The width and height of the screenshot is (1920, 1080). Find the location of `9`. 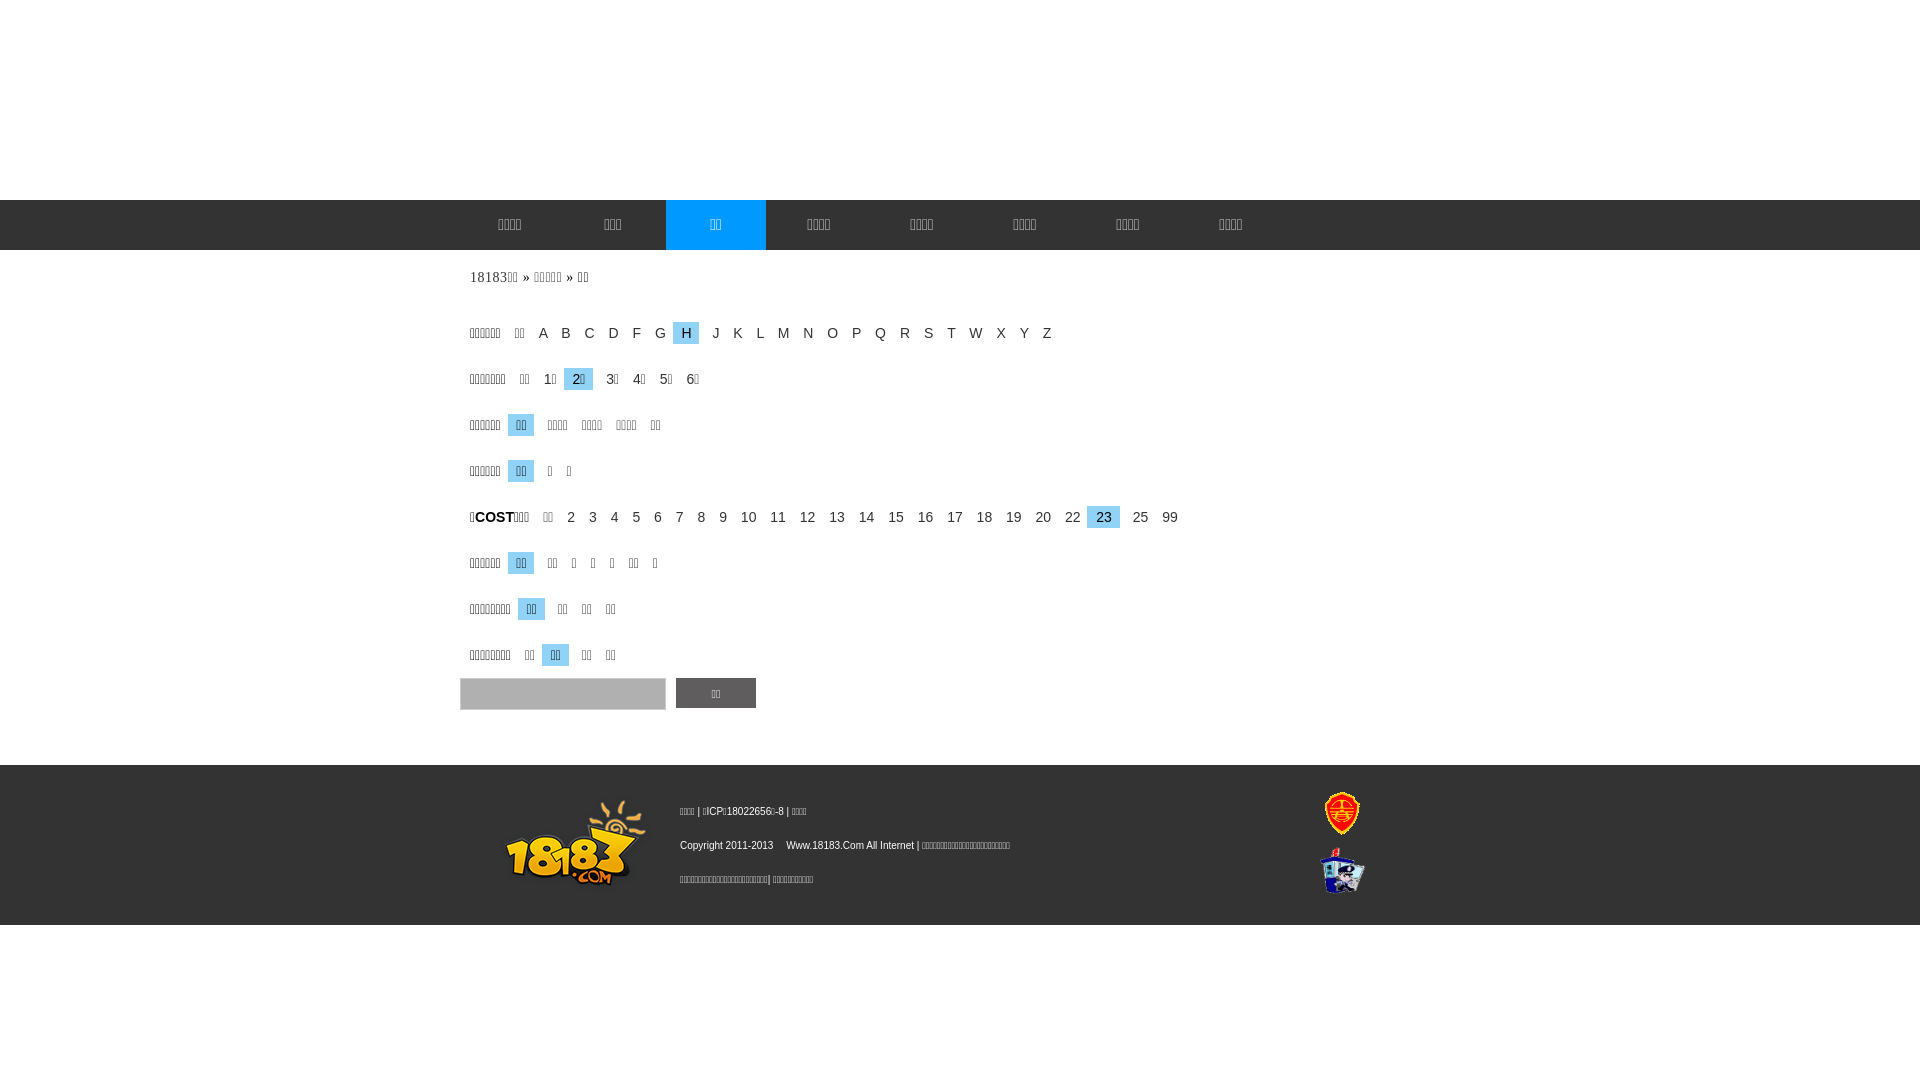

9 is located at coordinates (718, 516).